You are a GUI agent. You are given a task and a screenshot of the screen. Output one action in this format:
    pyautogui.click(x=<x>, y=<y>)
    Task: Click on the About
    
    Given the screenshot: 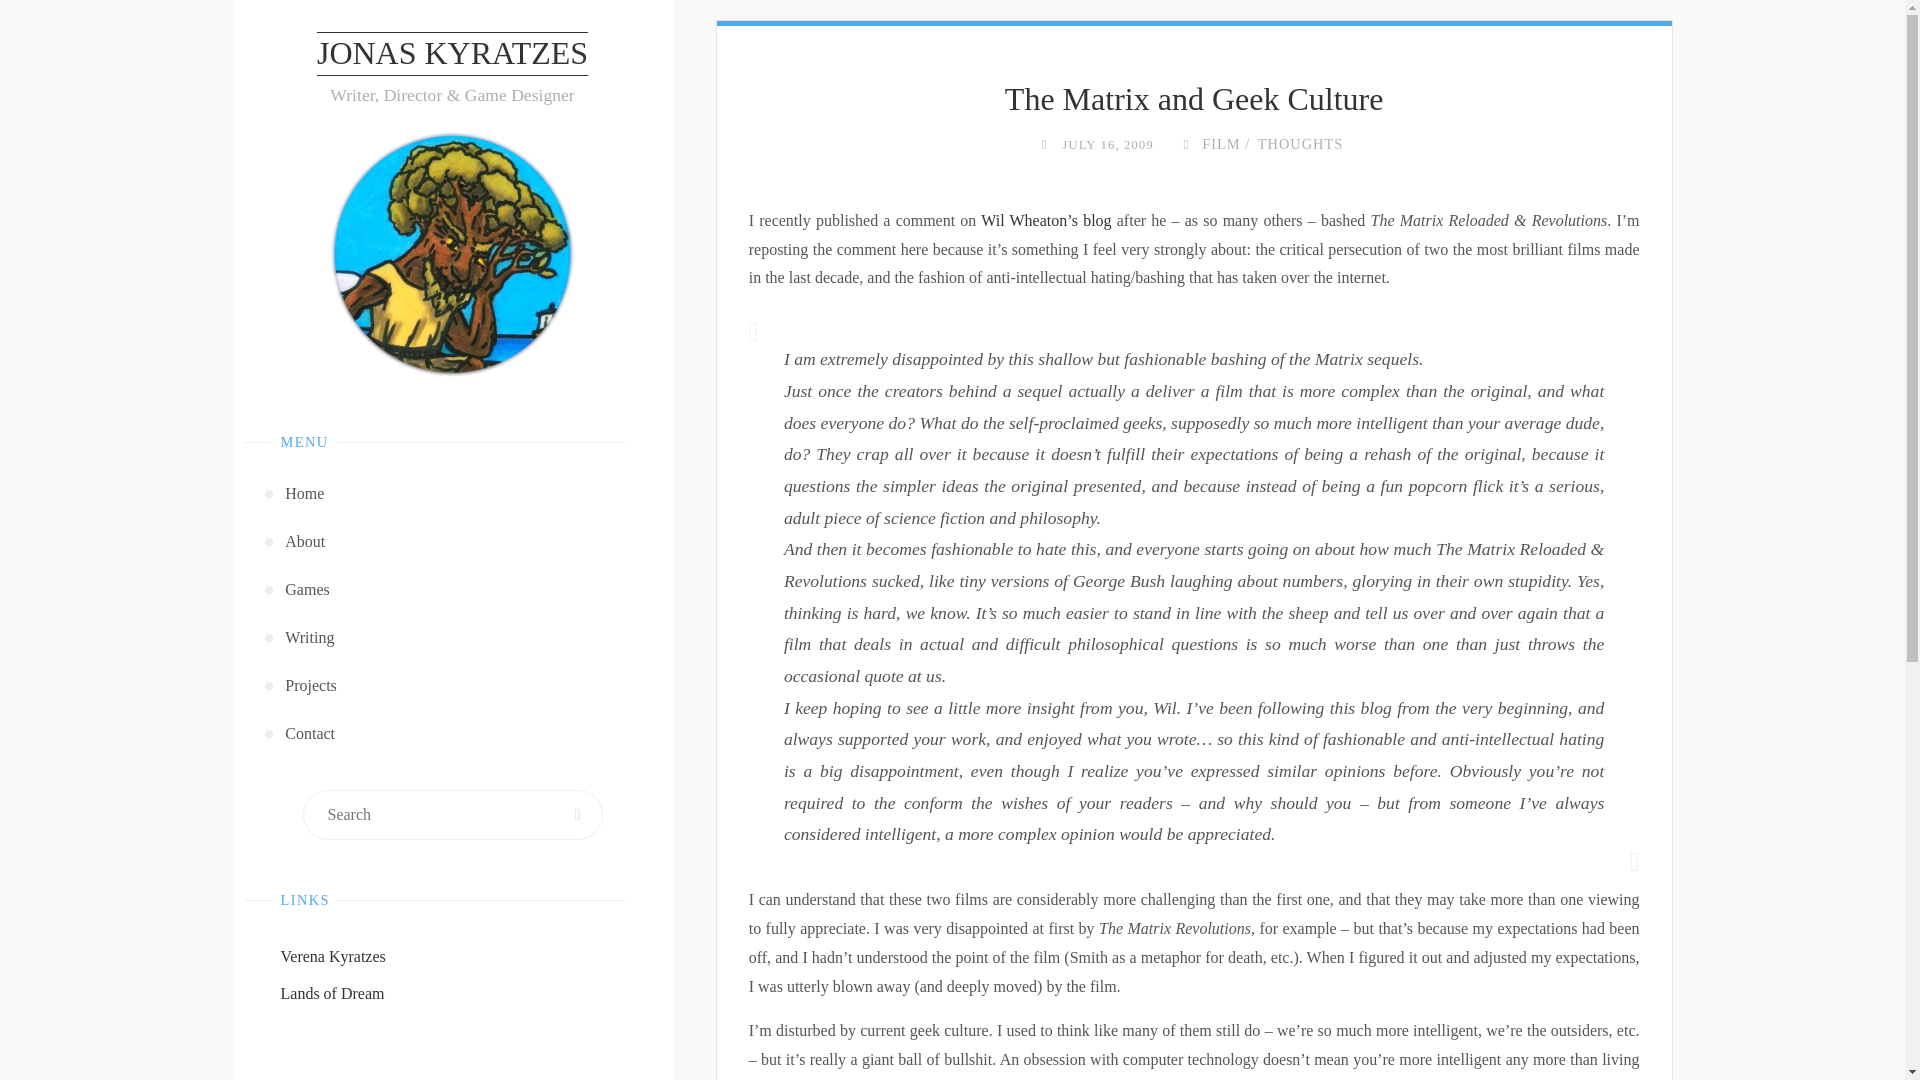 What is the action you would take?
    pyautogui.click(x=454, y=542)
    